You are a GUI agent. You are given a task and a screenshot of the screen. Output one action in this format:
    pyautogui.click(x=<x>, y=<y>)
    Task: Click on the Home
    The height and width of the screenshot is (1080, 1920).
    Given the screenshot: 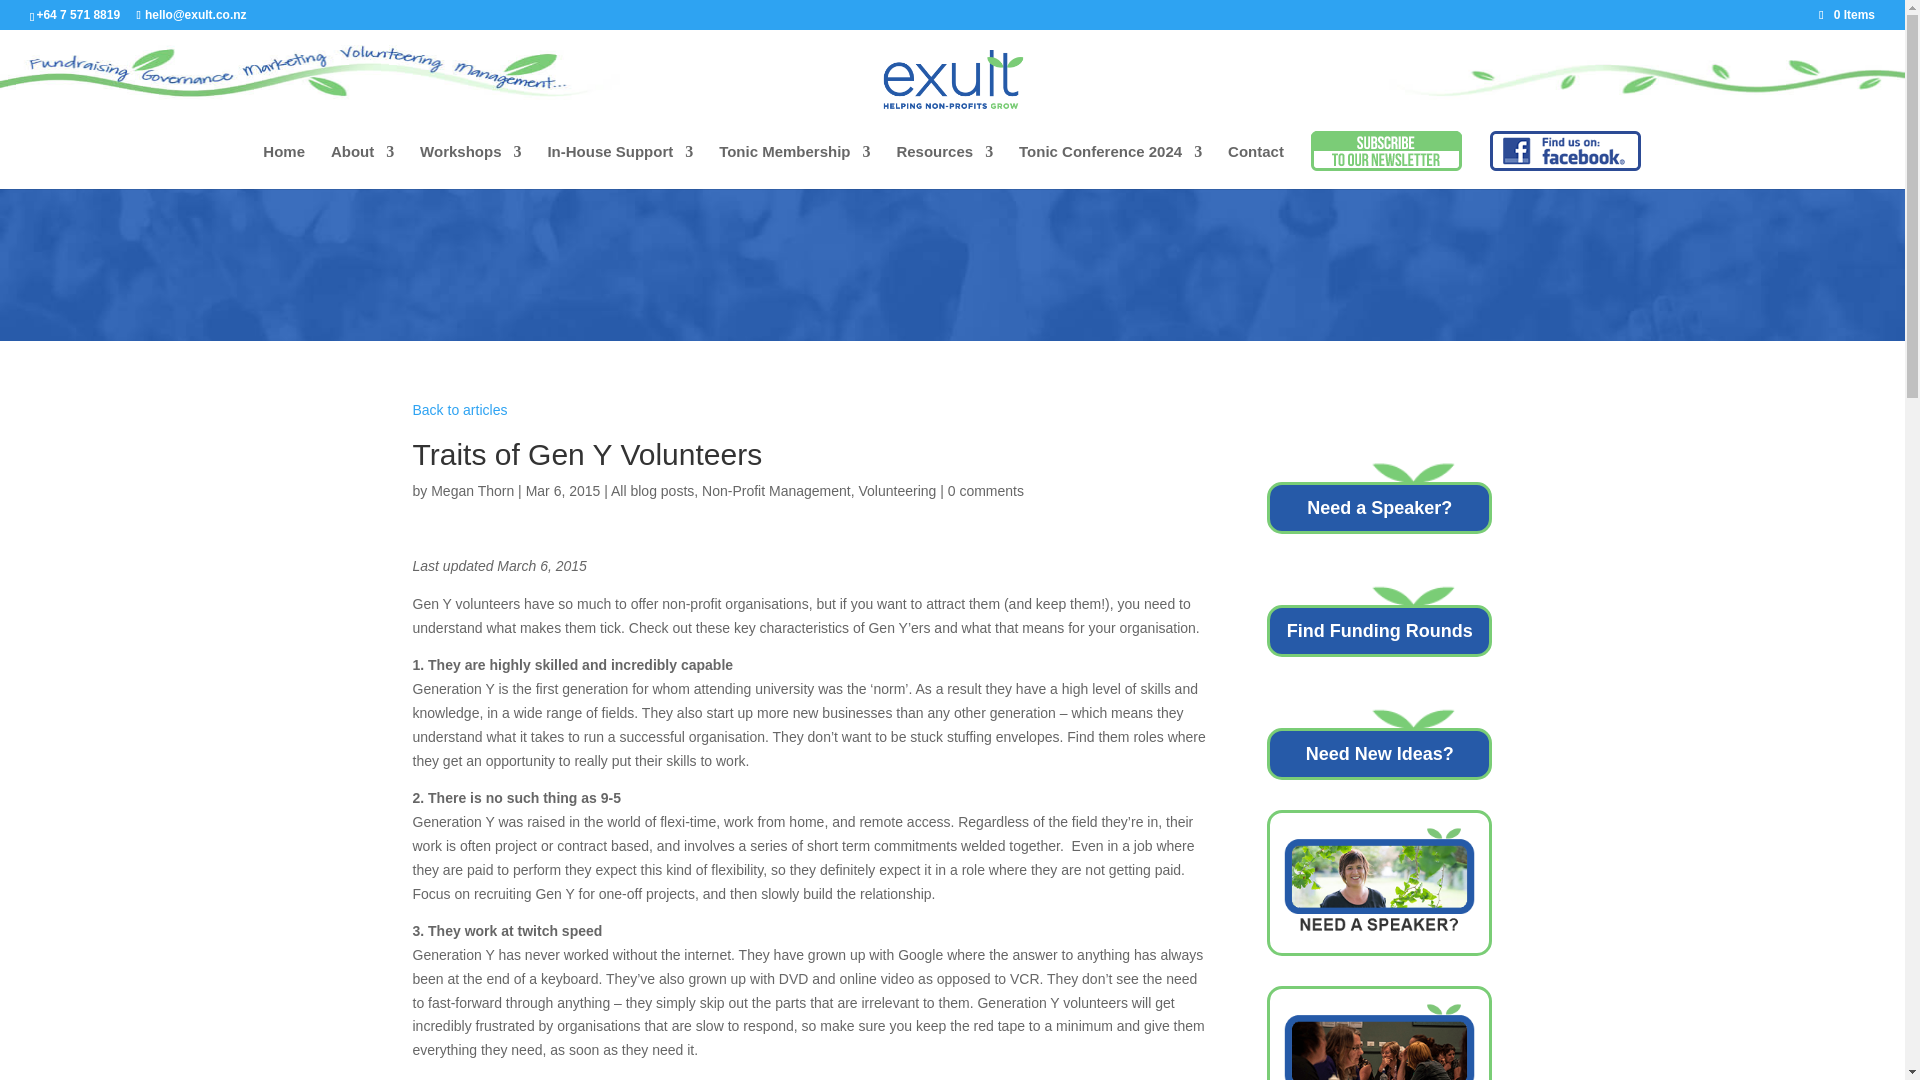 What is the action you would take?
    pyautogui.click(x=284, y=166)
    